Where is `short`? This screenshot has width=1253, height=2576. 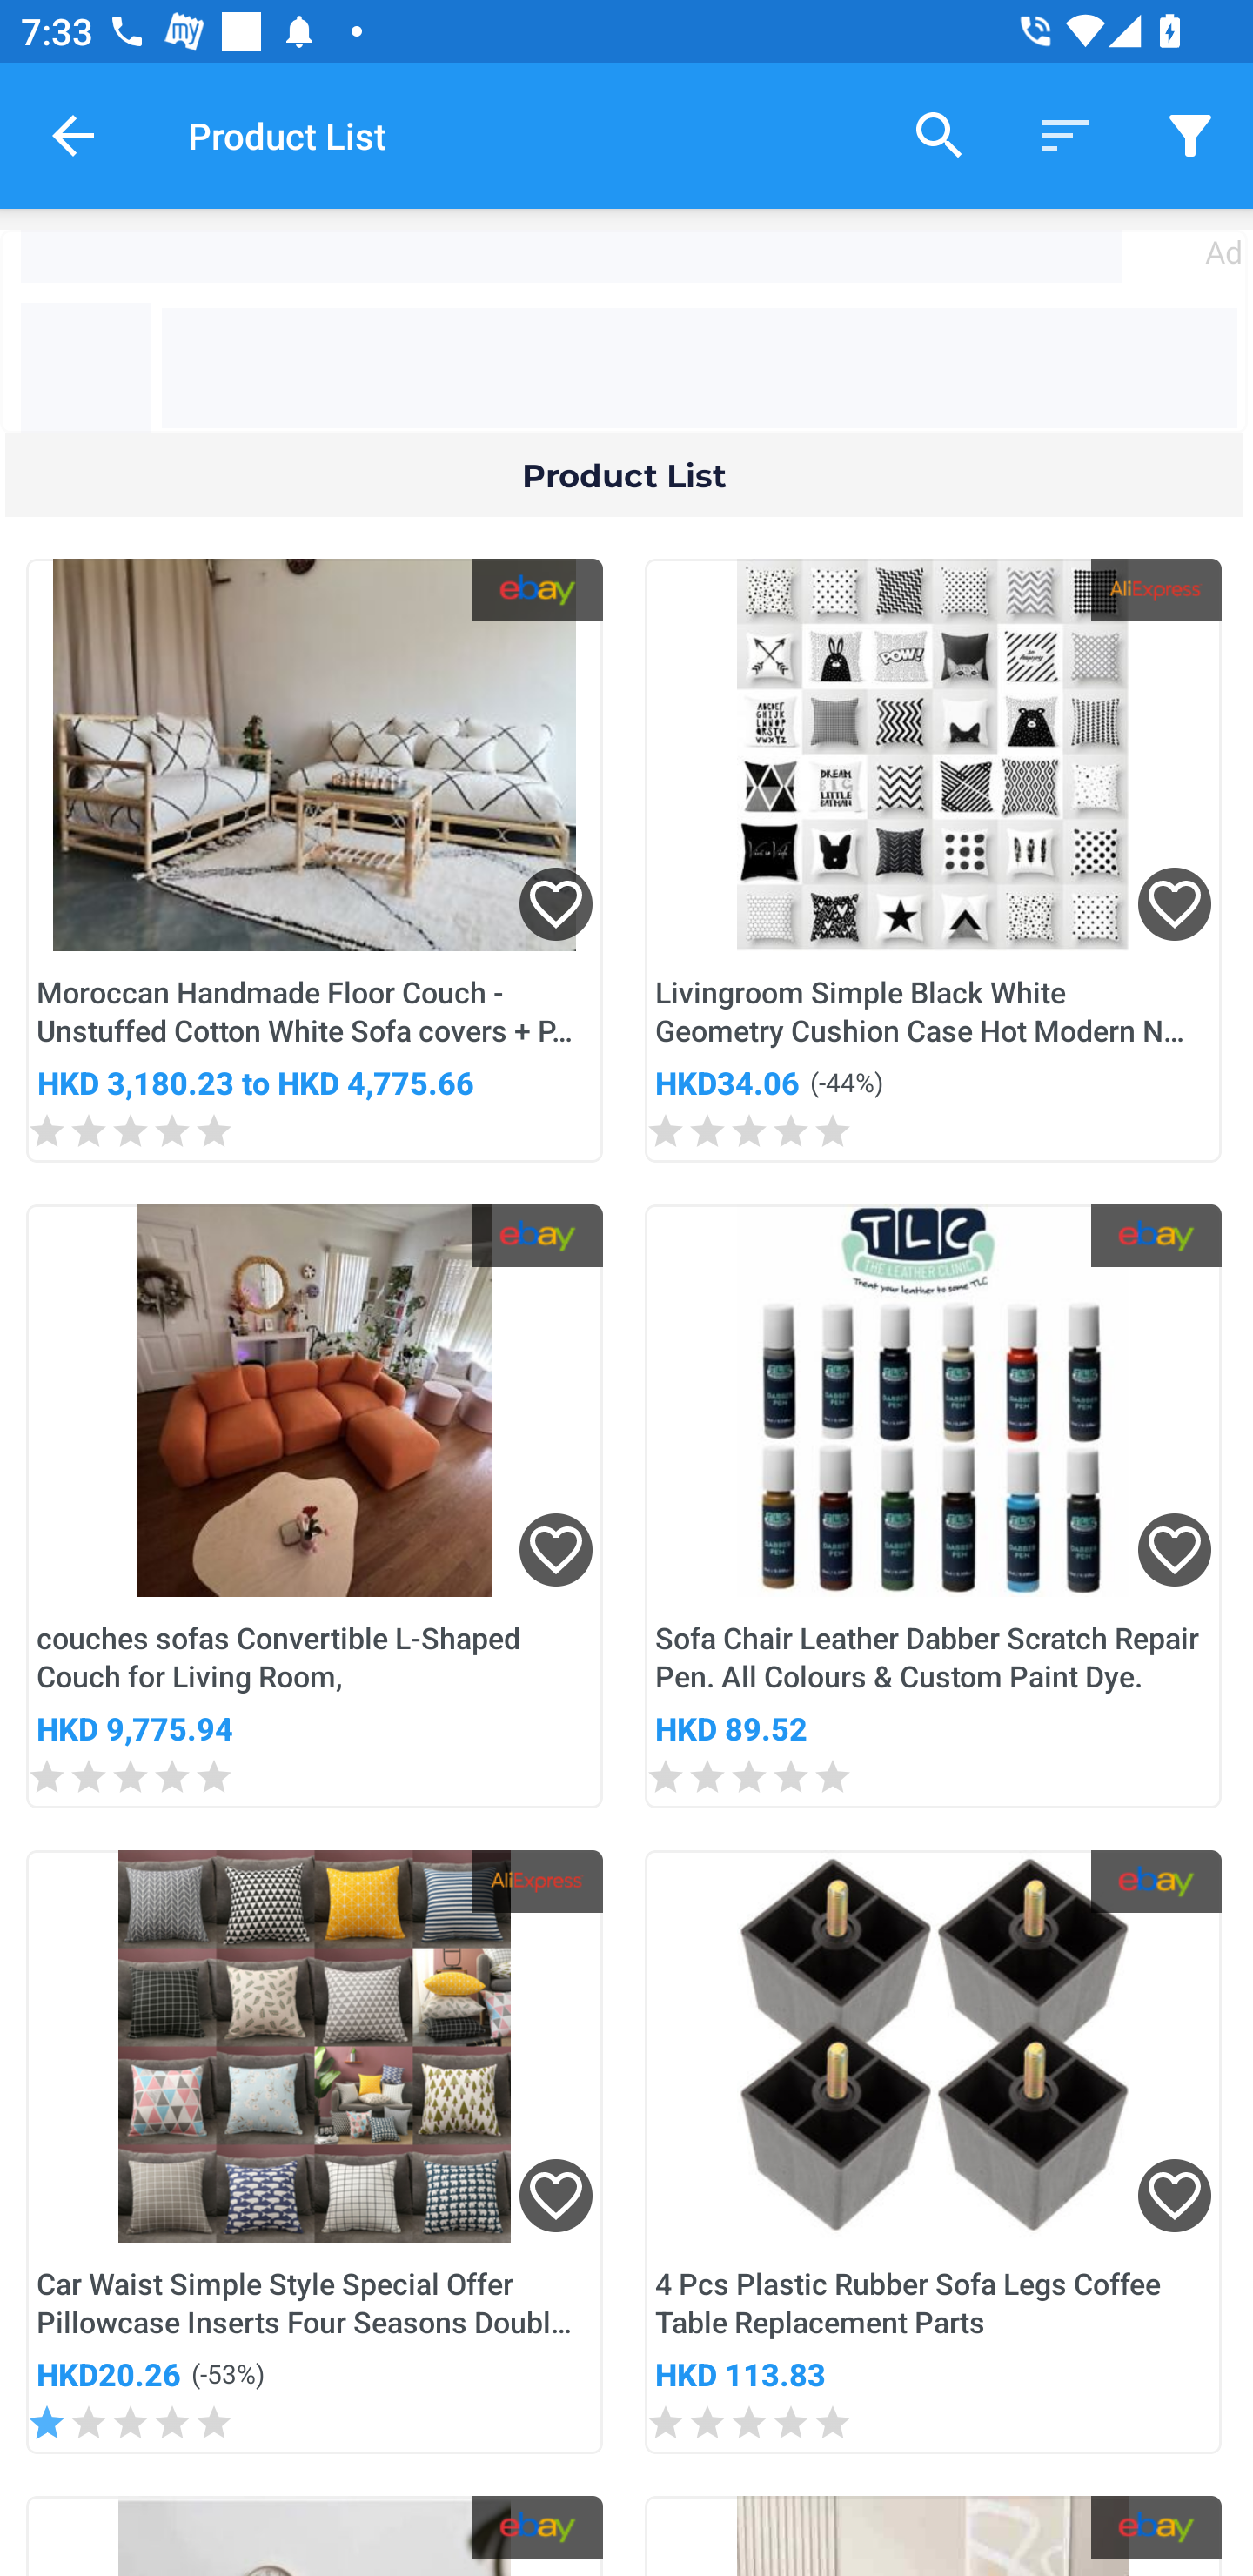
short is located at coordinates (1065, 134).